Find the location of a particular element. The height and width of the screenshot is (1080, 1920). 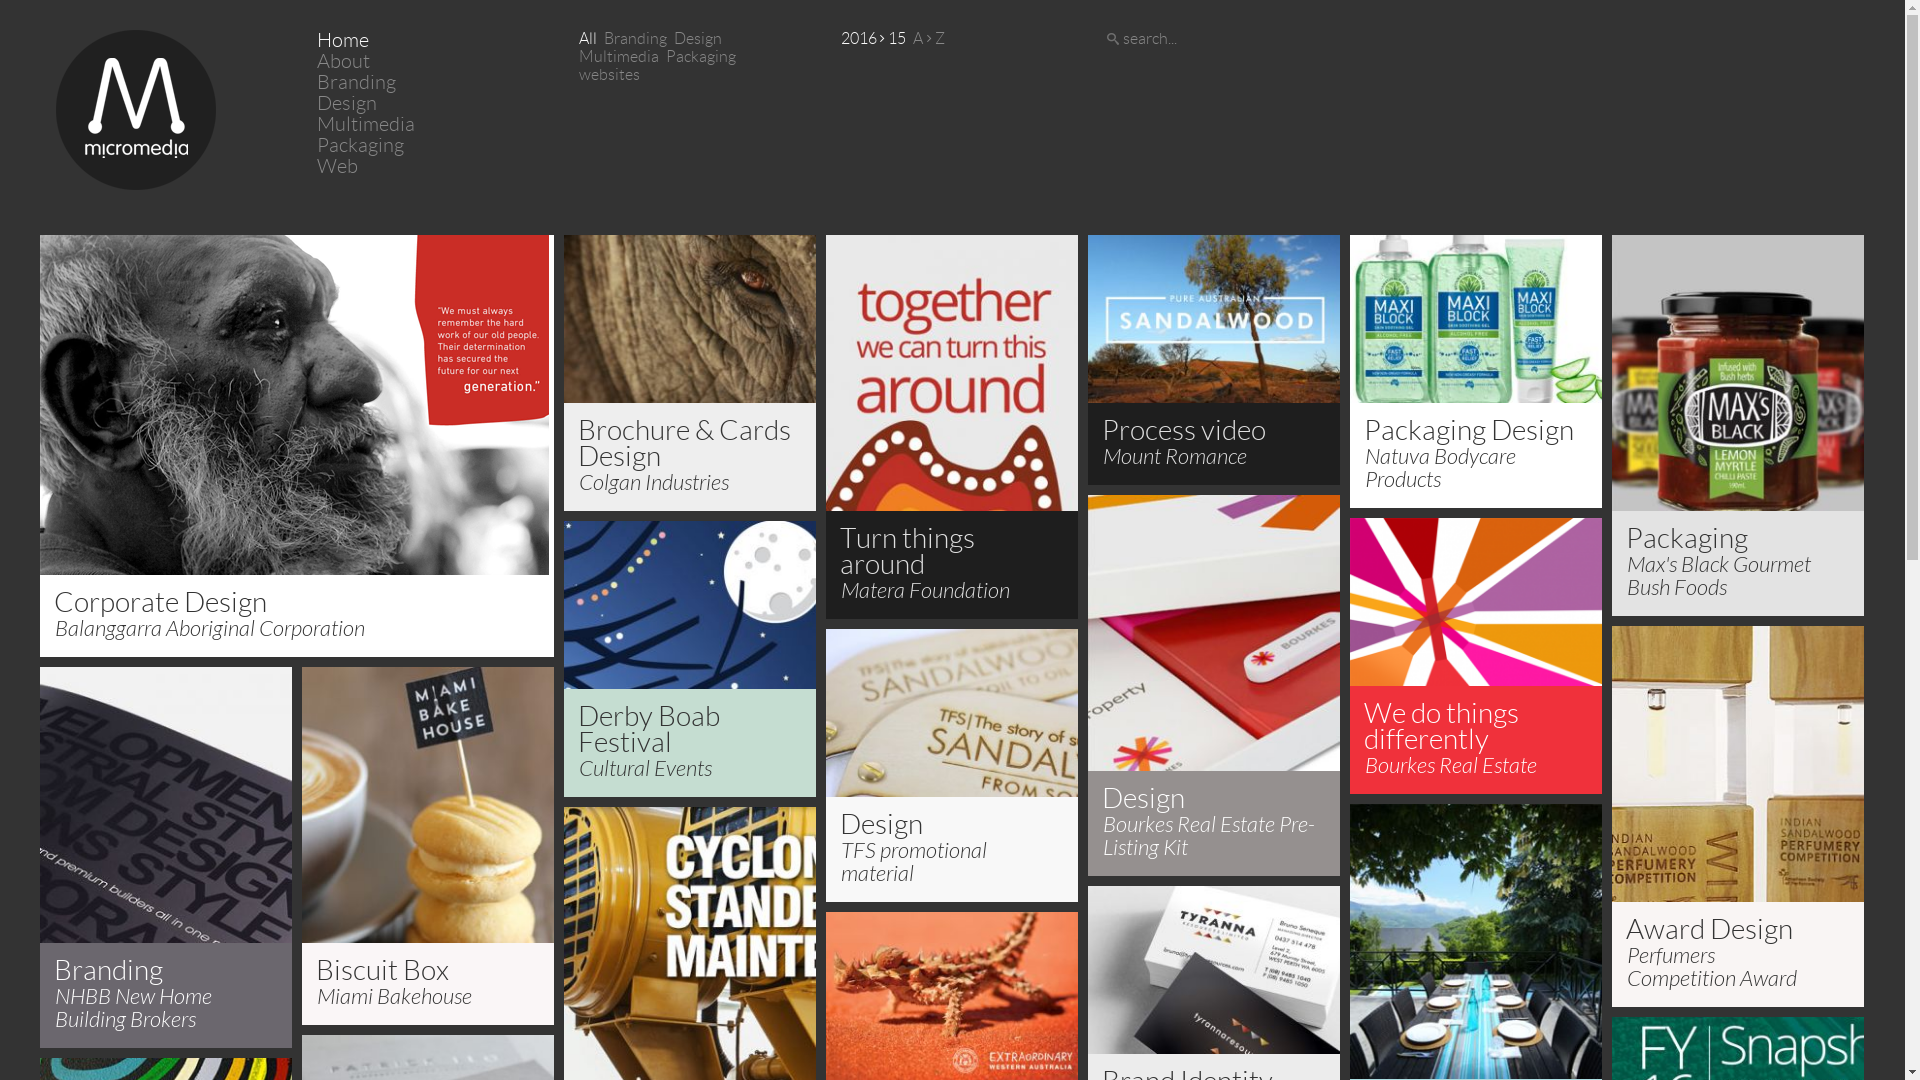

Corporate Design
Balanggarra Aboriginal Corporation is located at coordinates (297, 446).